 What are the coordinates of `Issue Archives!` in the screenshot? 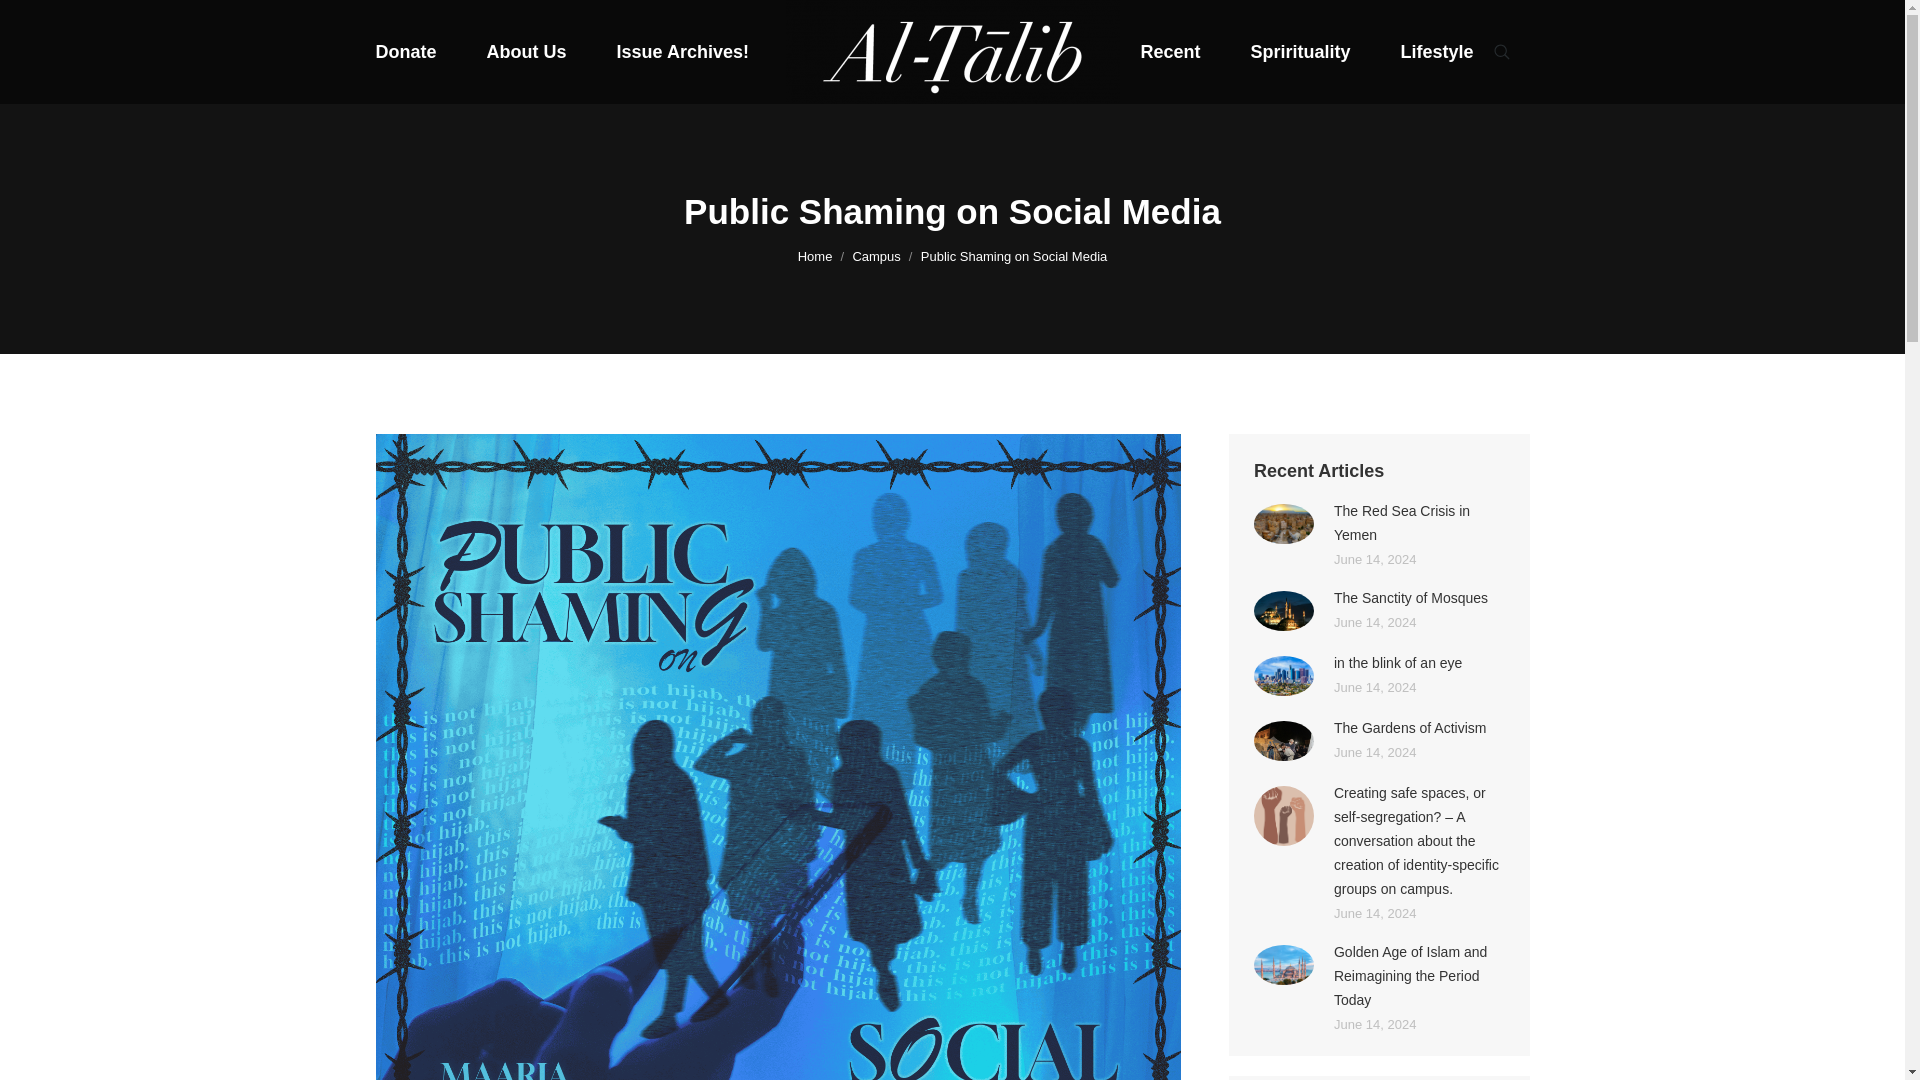 It's located at (682, 52).